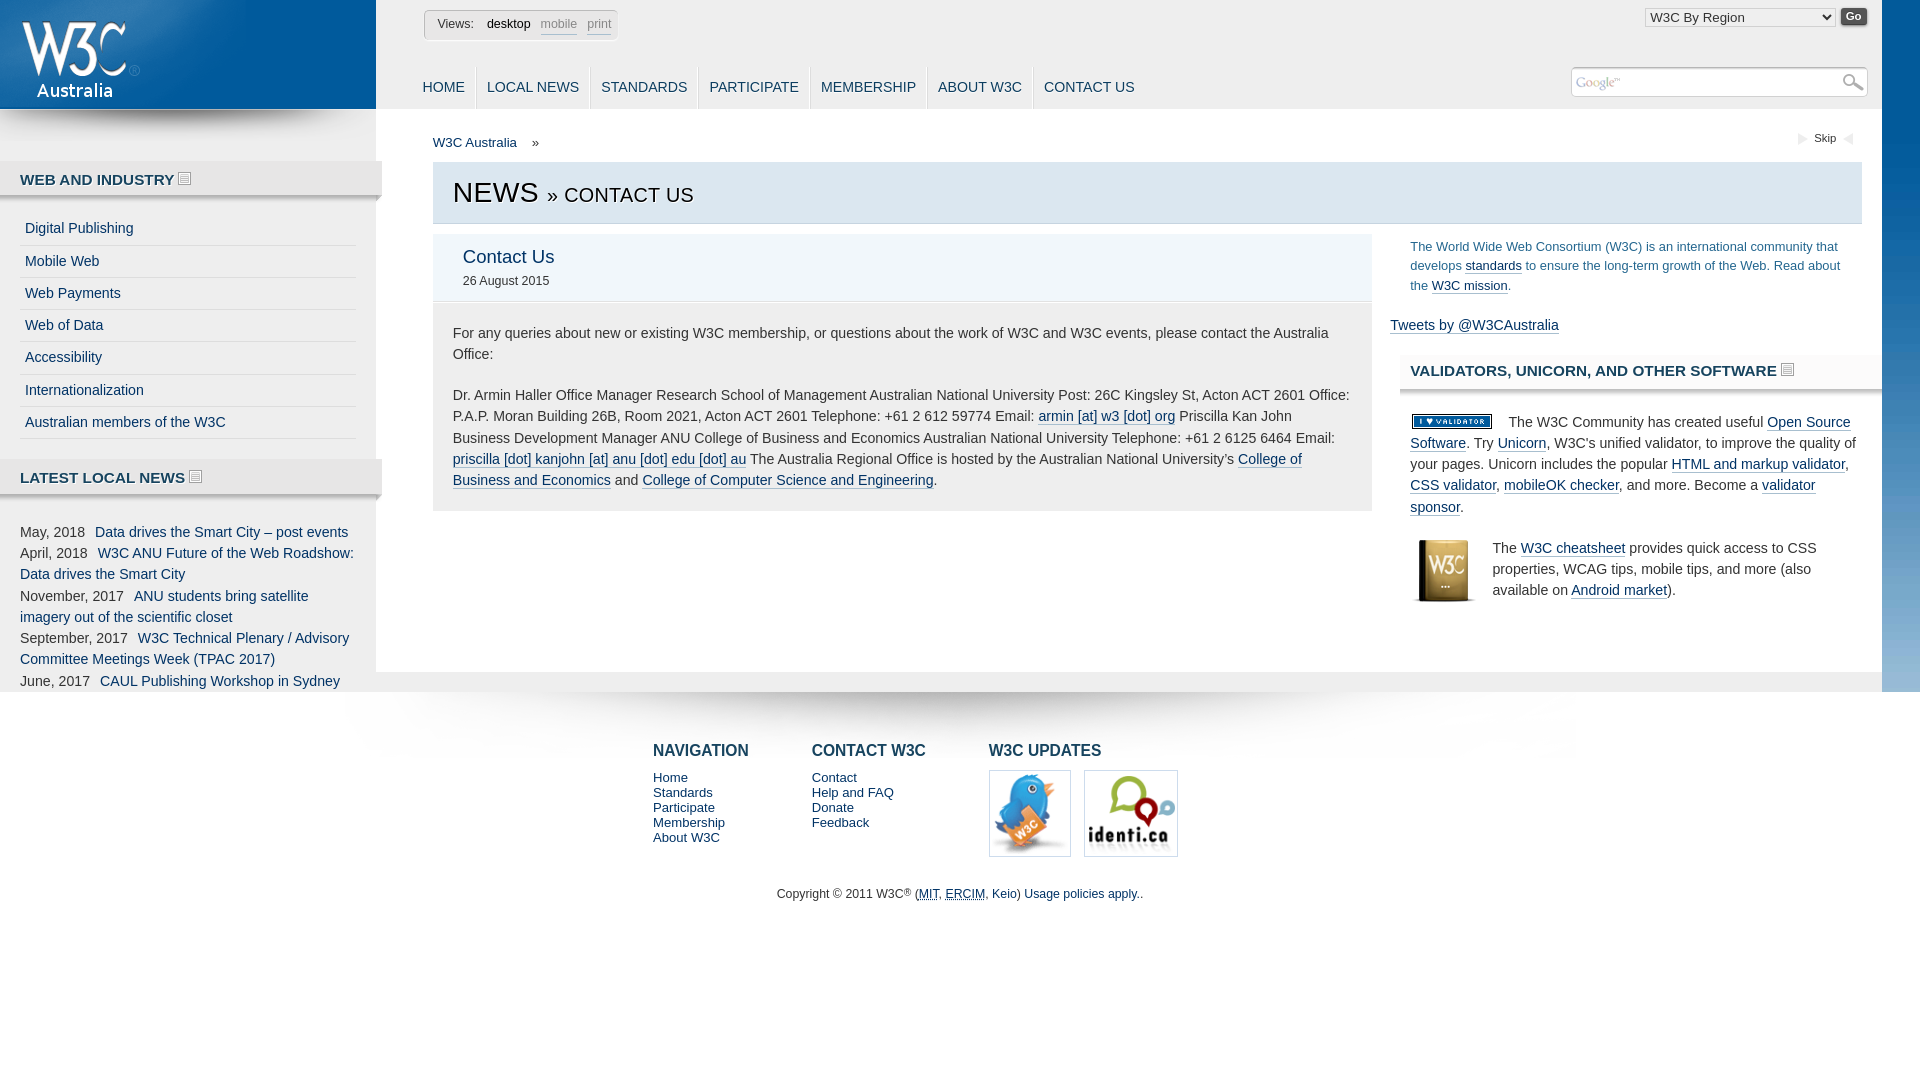 Image resolution: width=1920 pixels, height=1080 pixels. What do you see at coordinates (833, 808) in the screenshot?
I see `Donate` at bounding box center [833, 808].